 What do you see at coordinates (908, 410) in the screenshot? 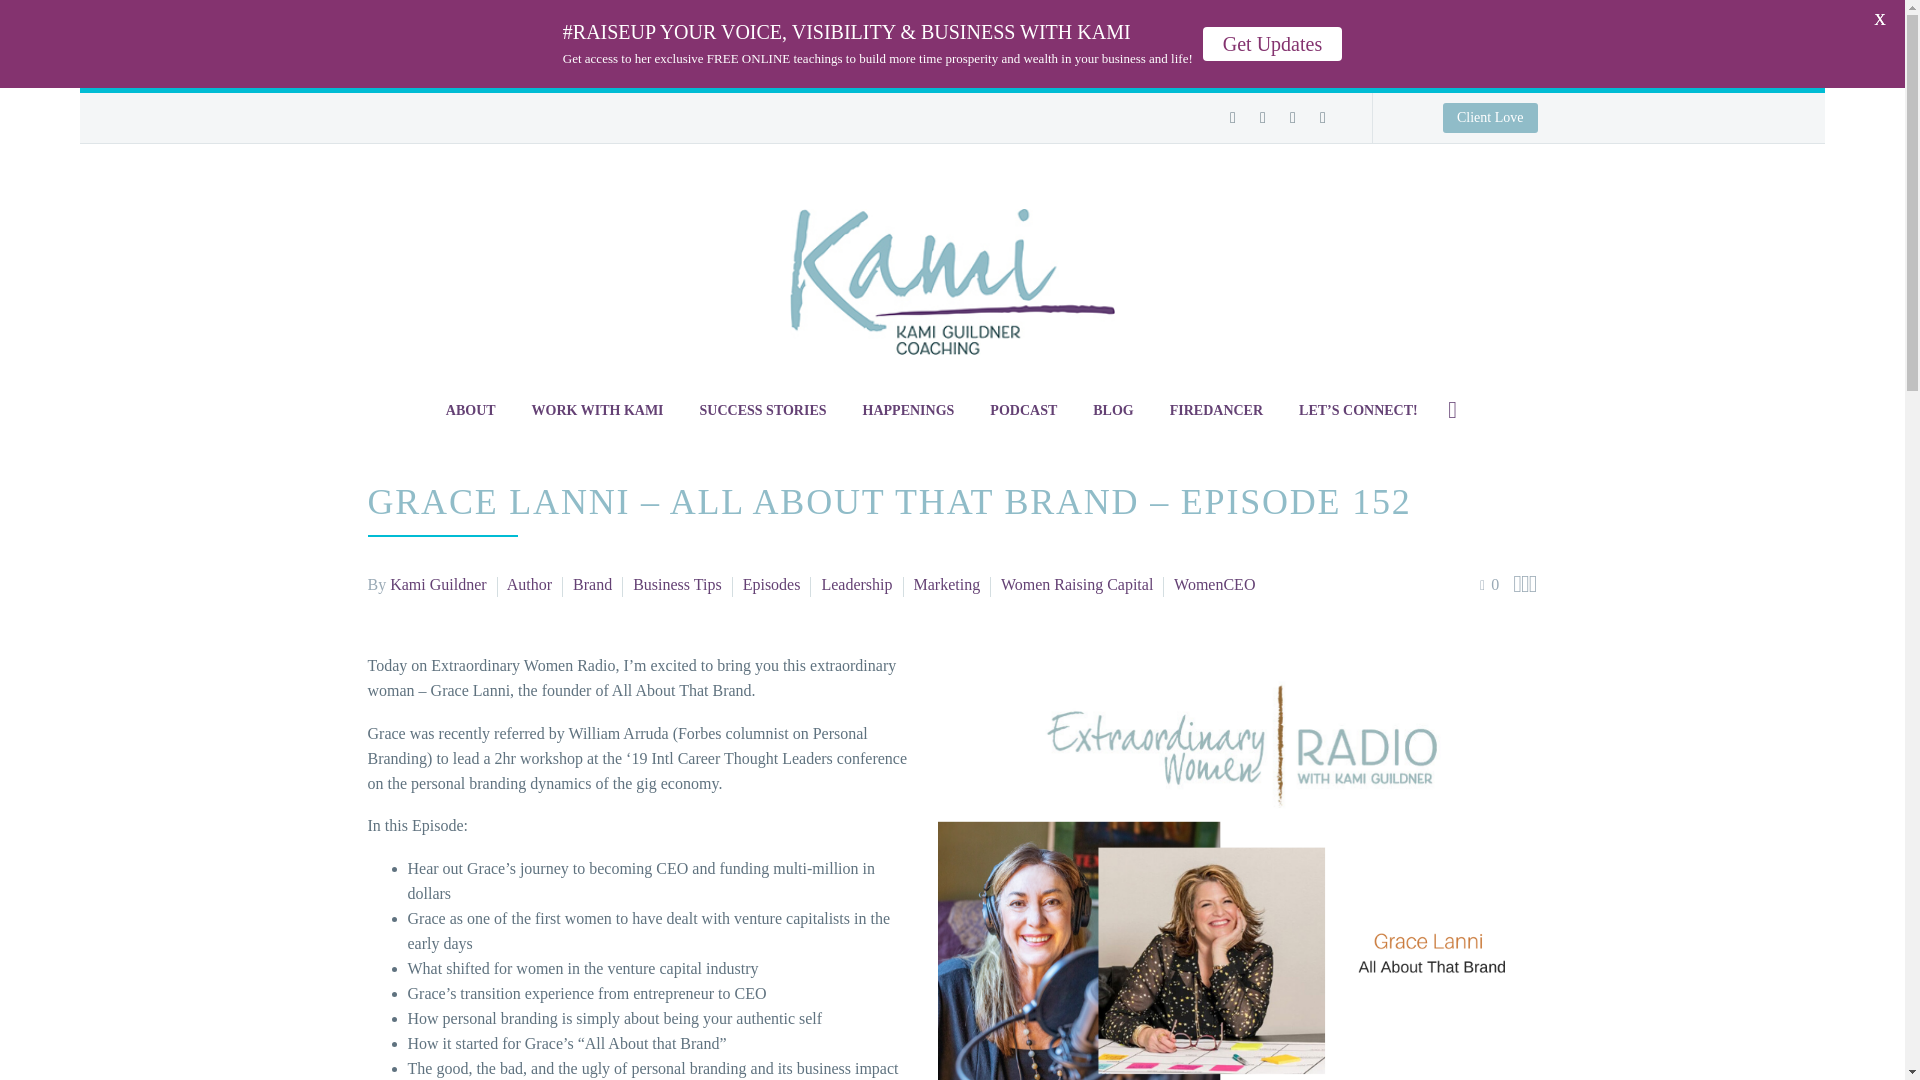
I see `HAPPENINGS` at bounding box center [908, 410].